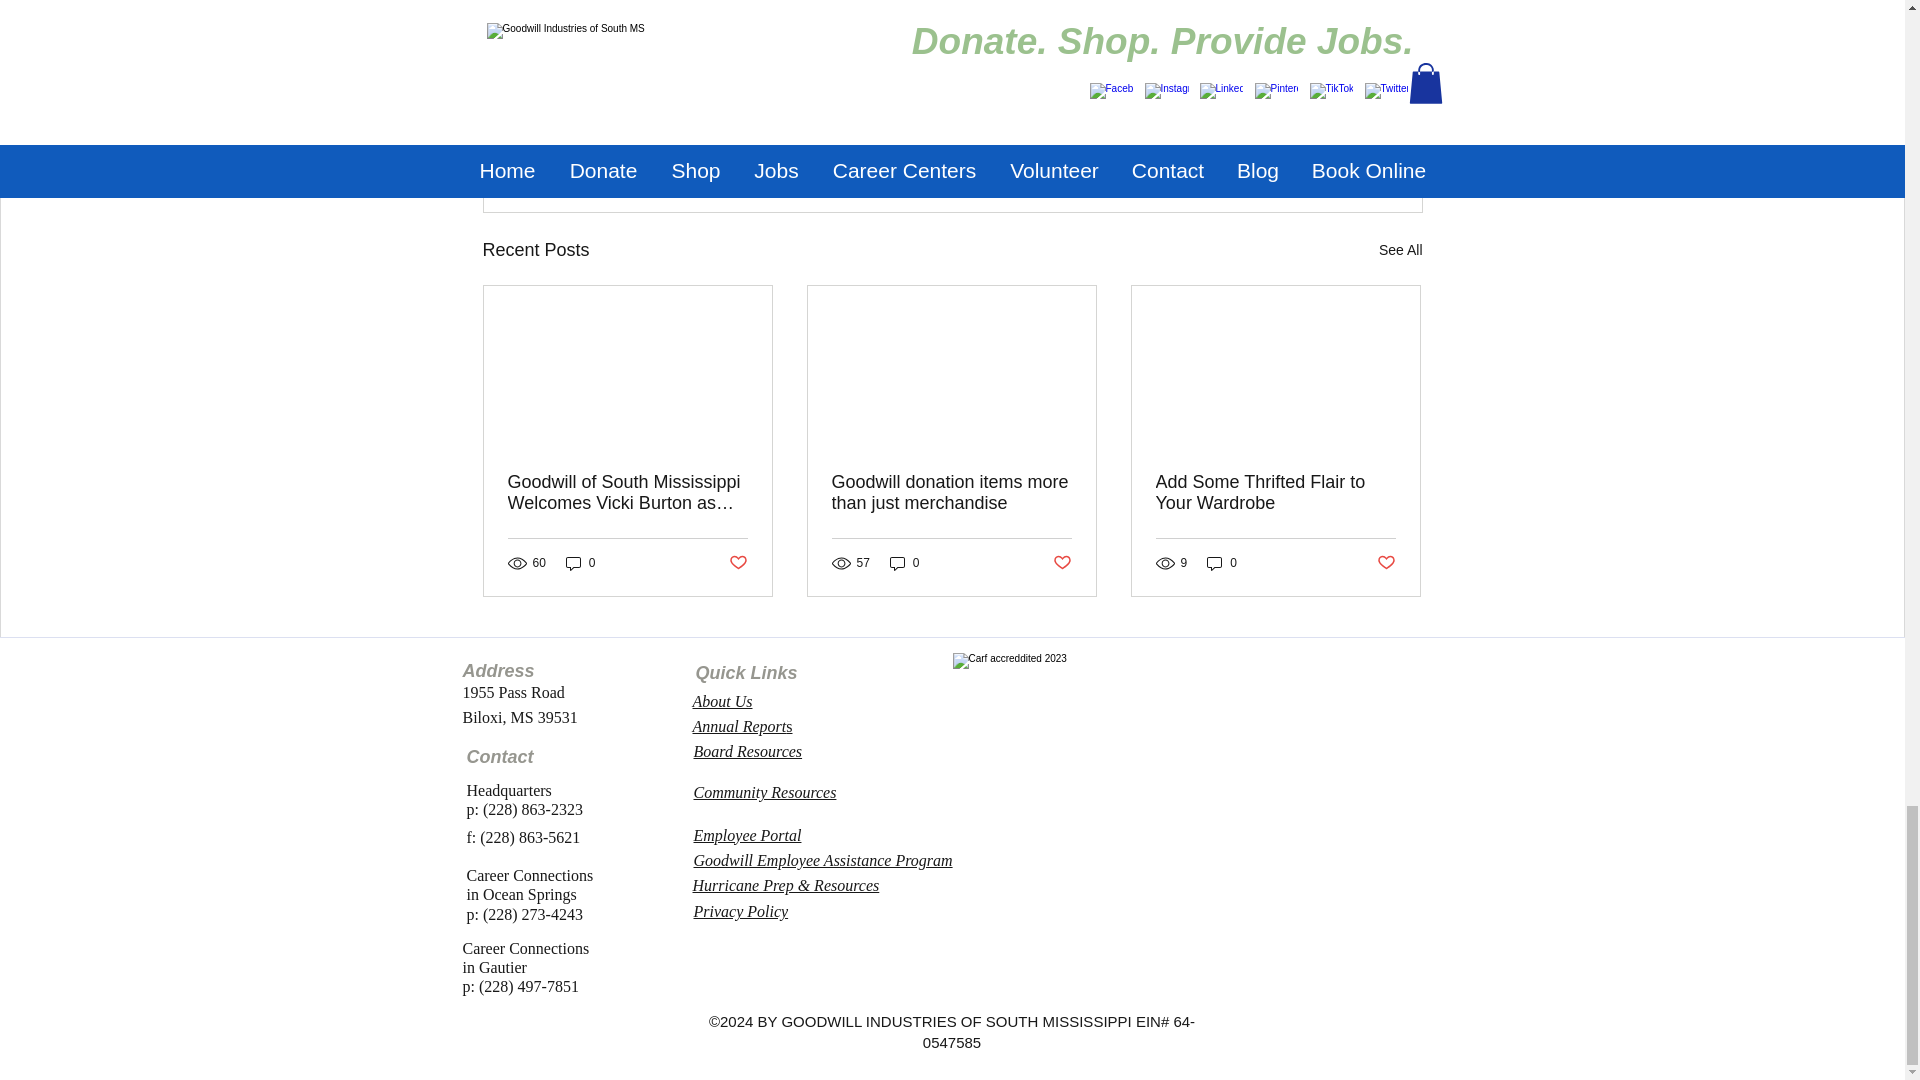  What do you see at coordinates (580, 564) in the screenshot?
I see `0` at bounding box center [580, 564].